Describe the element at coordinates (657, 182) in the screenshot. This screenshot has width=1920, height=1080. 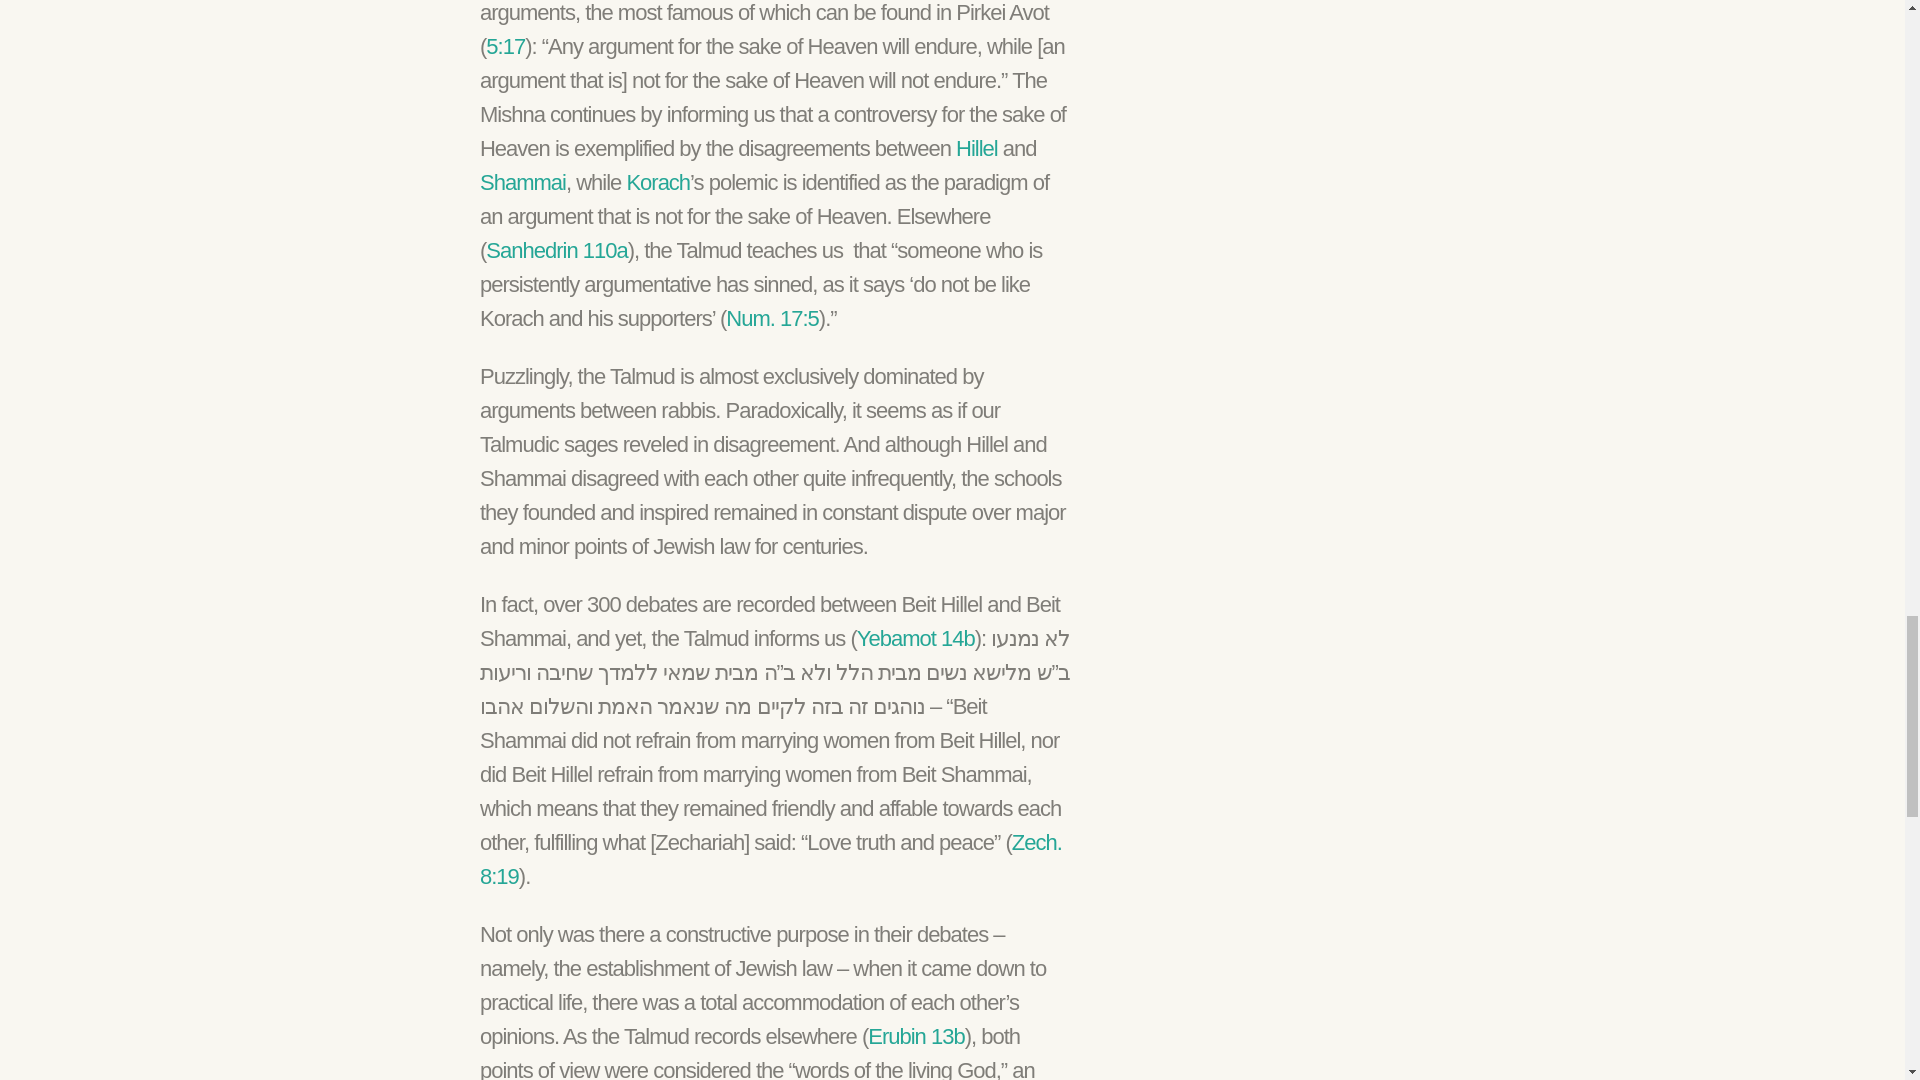
I see `Korach` at that location.